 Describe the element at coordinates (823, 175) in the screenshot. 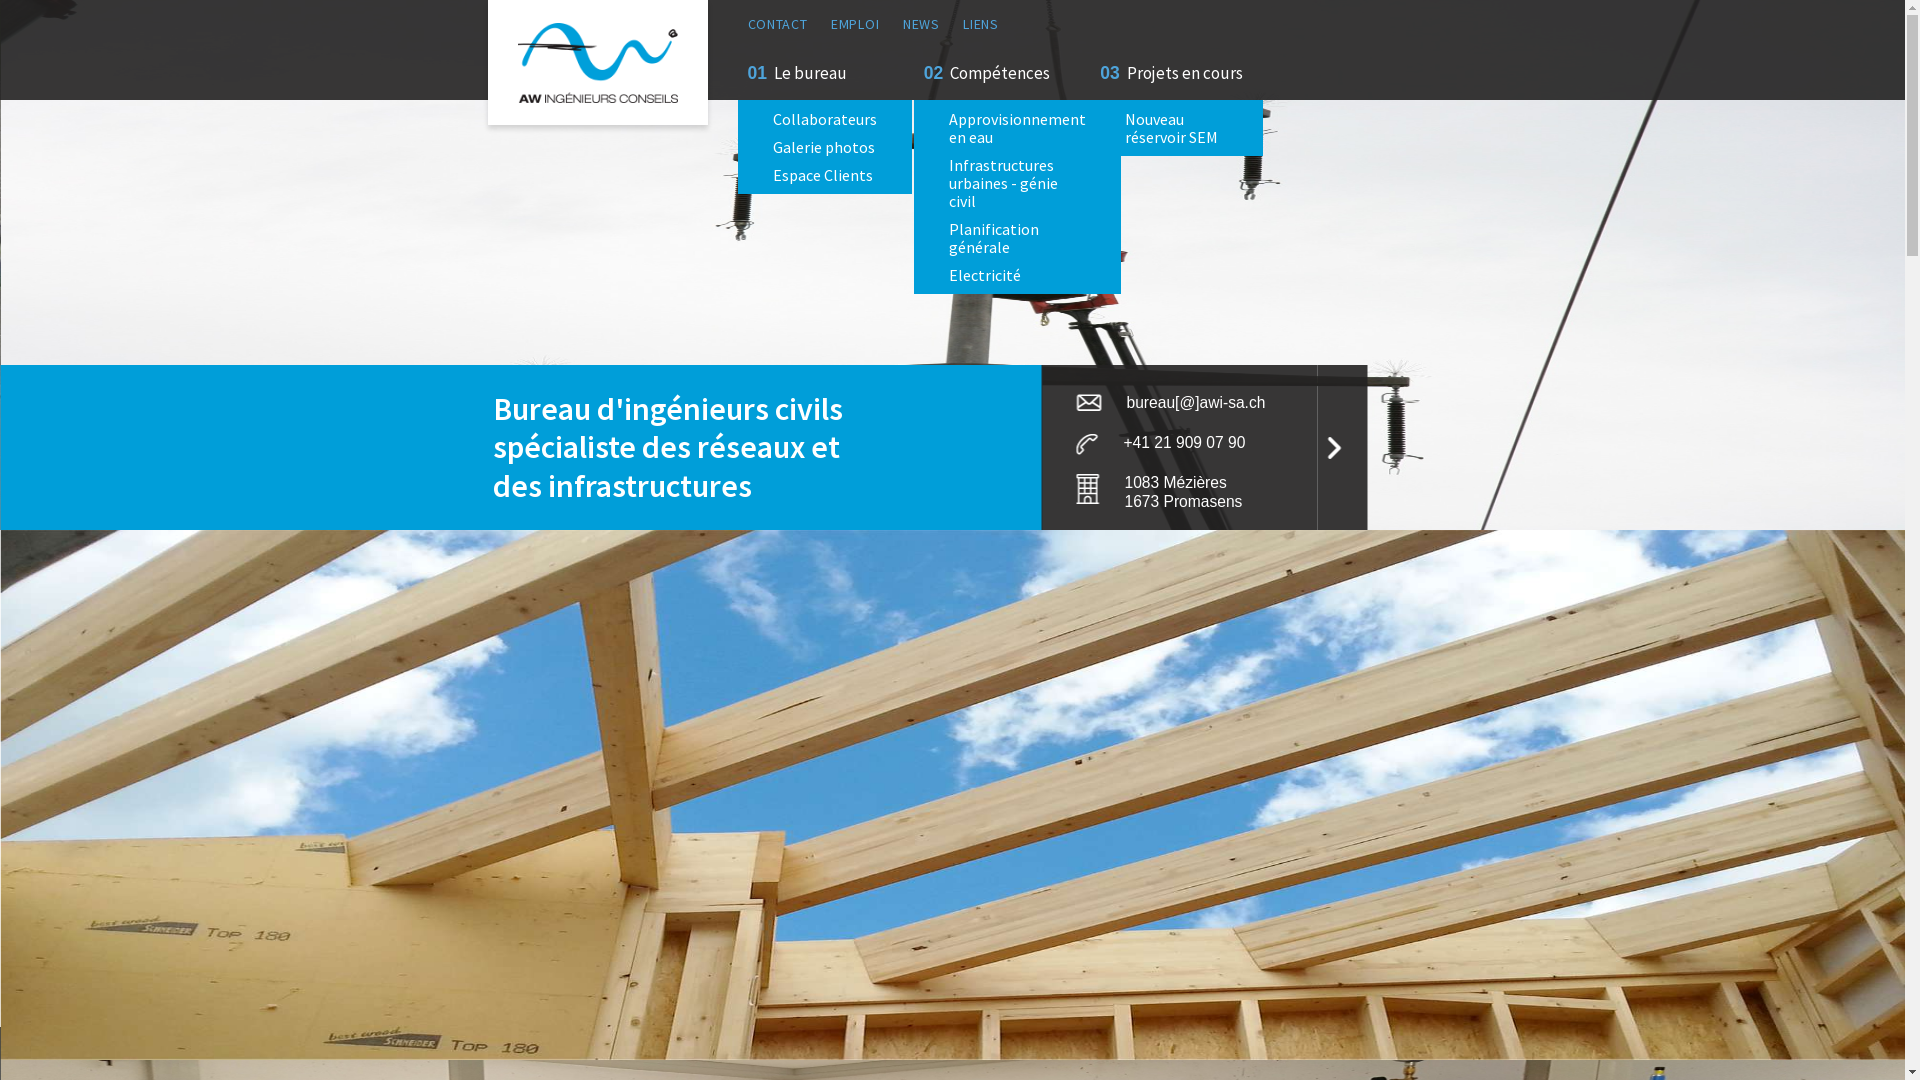

I see `Espace Clients` at that location.